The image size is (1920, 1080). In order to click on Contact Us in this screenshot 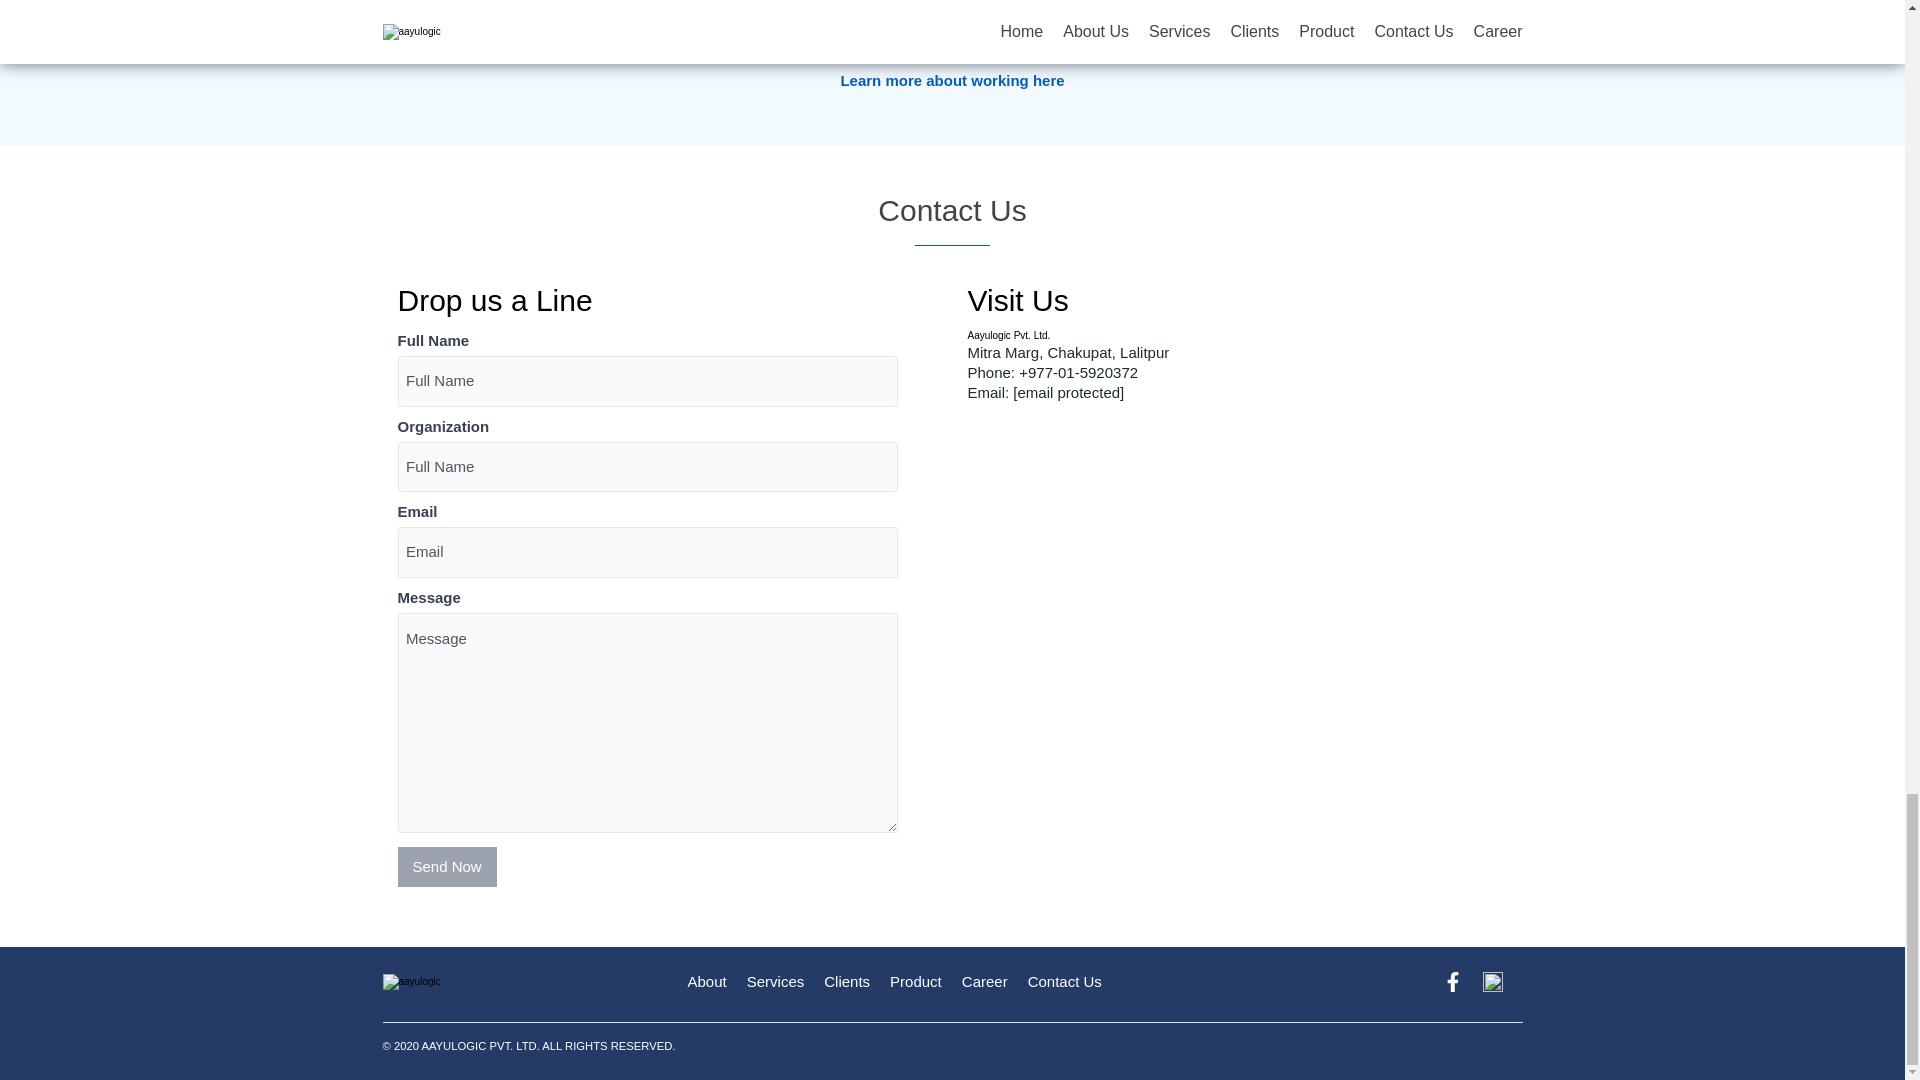, I will do `click(1064, 982)`.